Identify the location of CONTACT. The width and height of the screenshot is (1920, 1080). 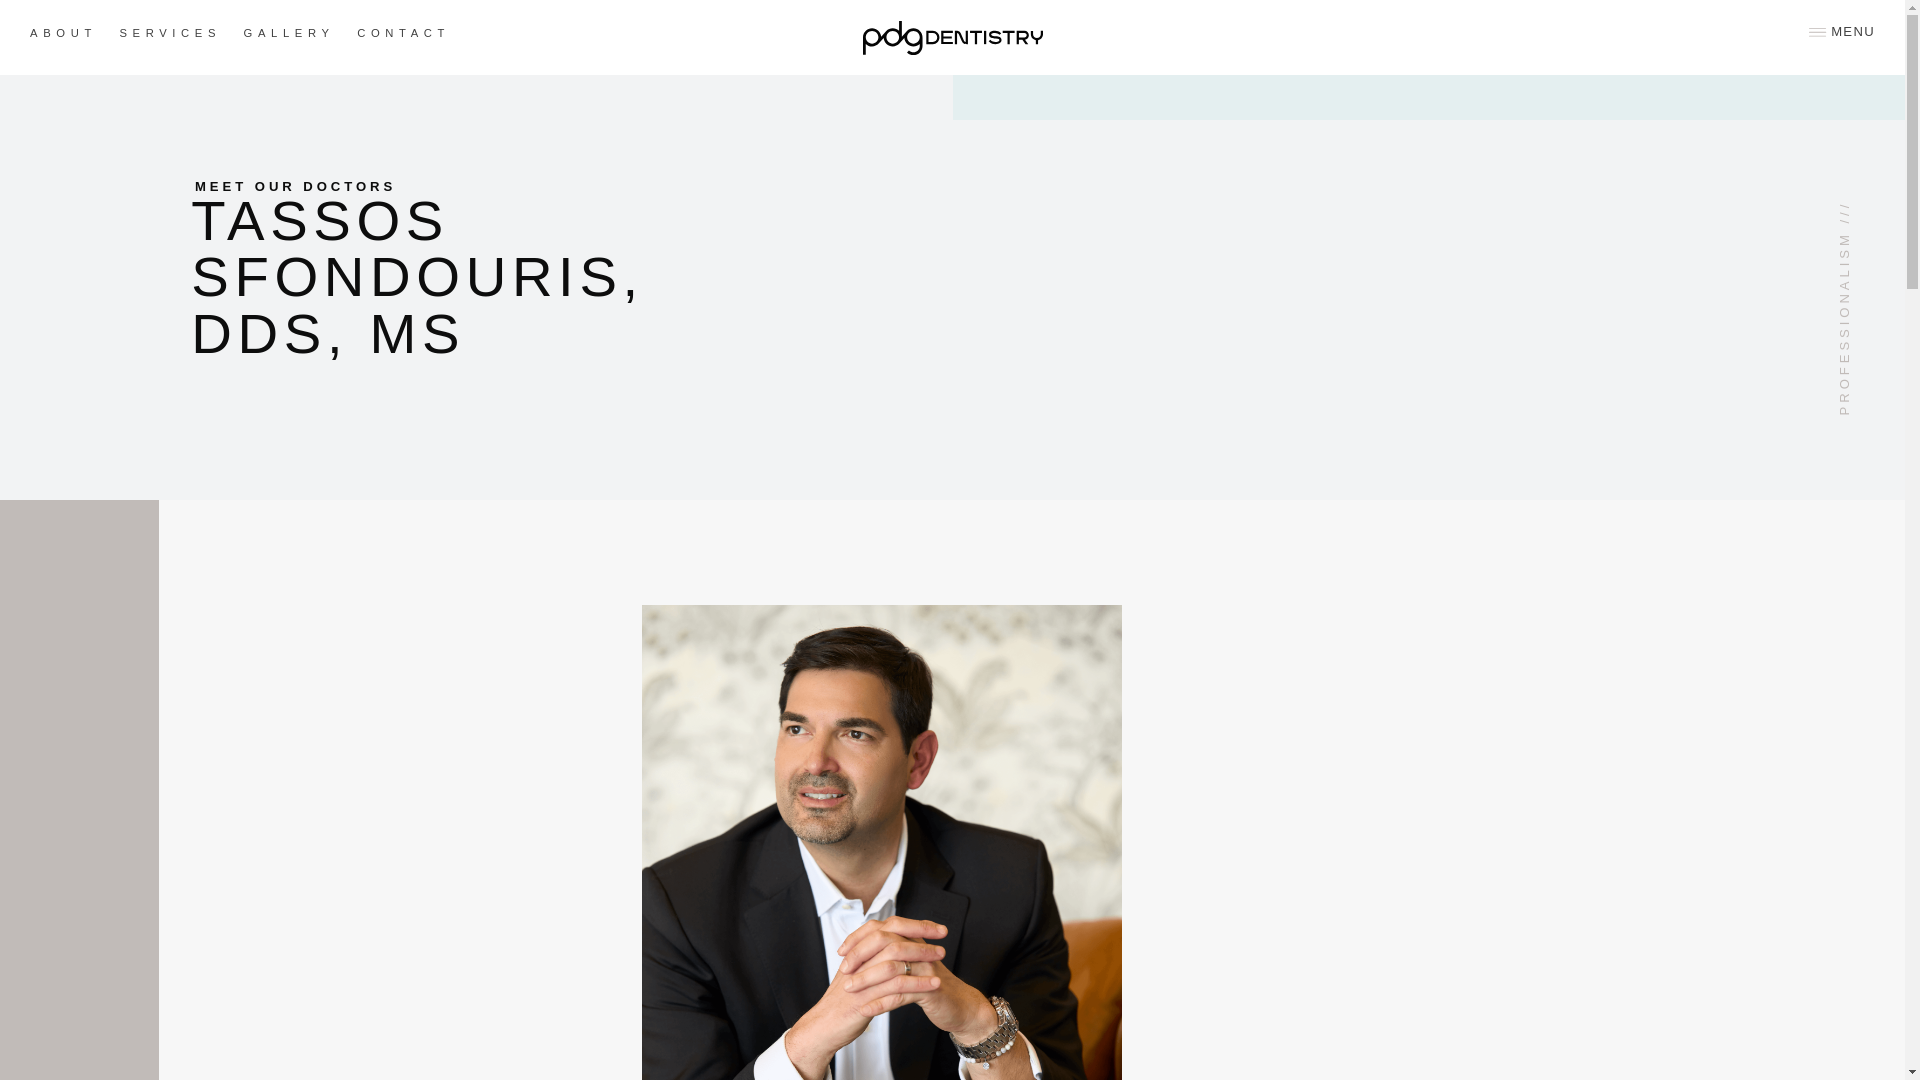
(403, 32).